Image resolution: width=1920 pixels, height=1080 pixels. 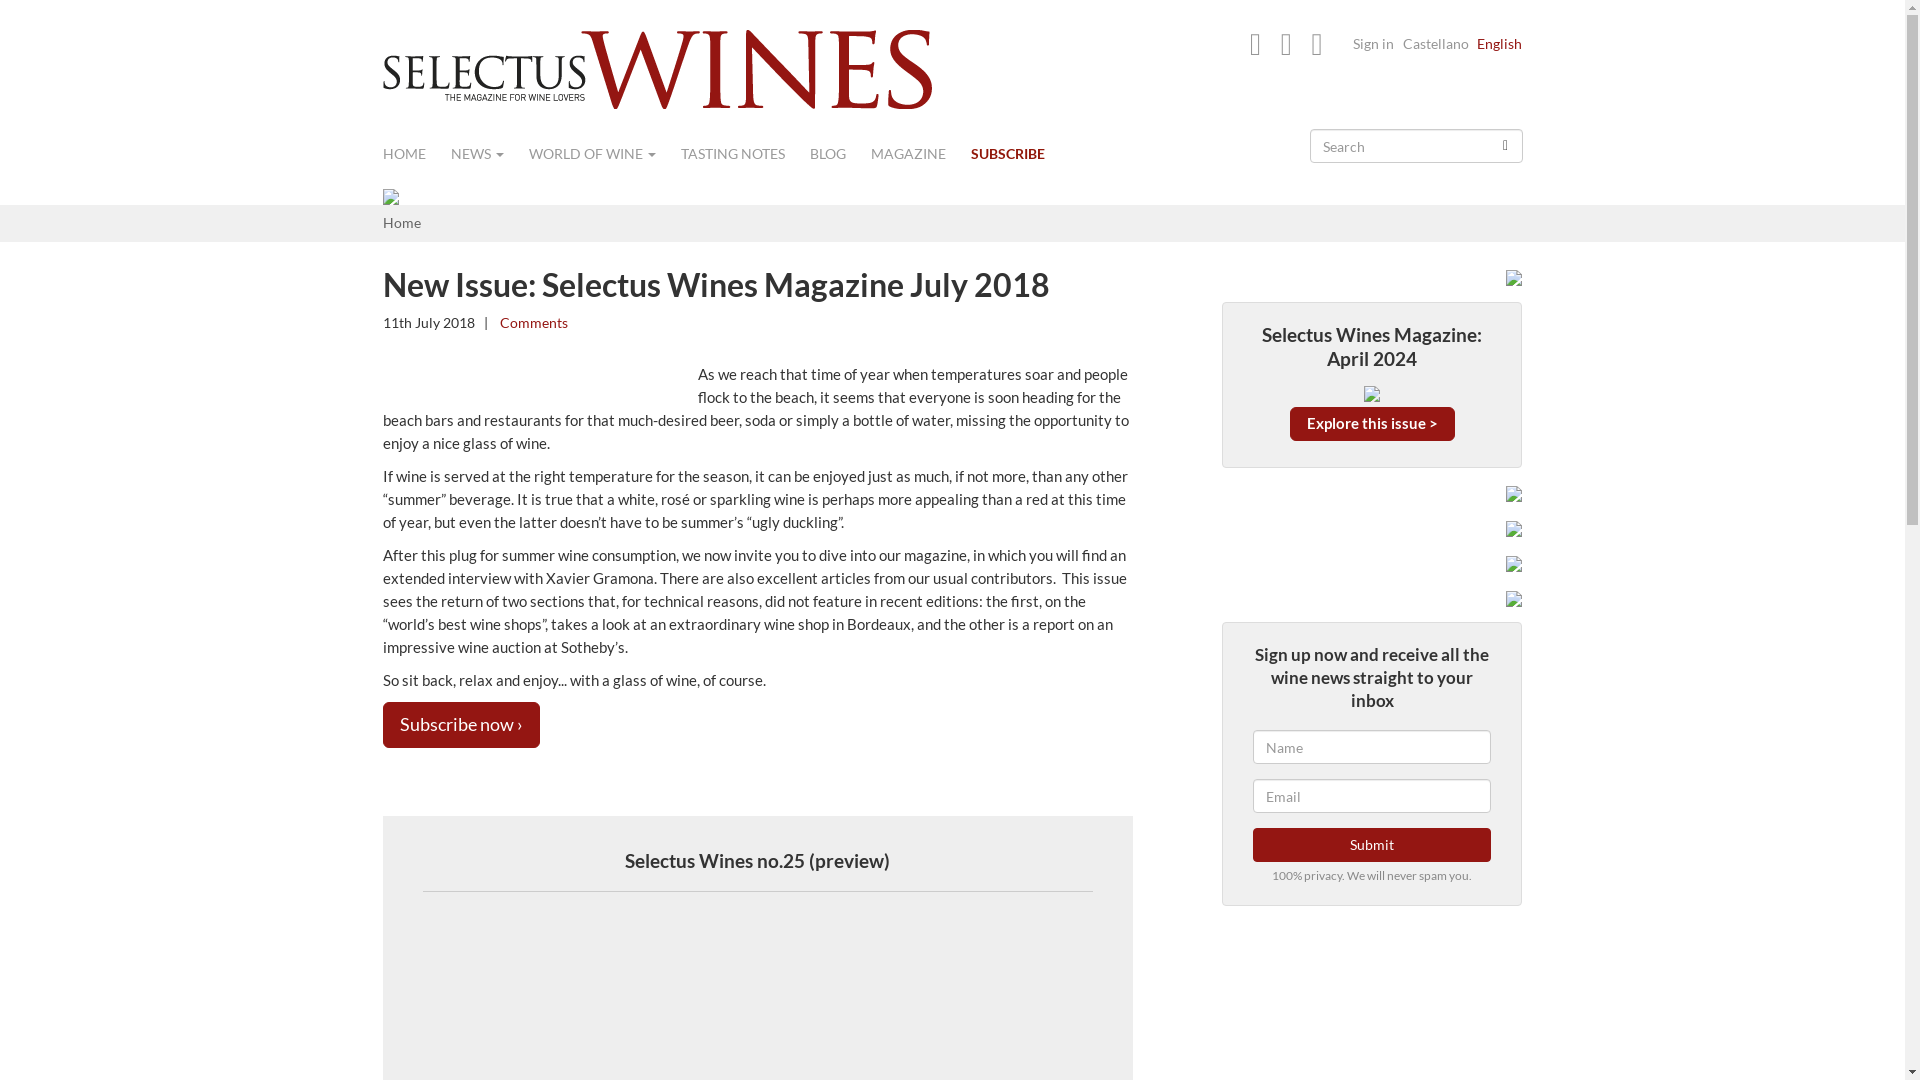 What do you see at coordinates (416, 154) in the screenshot?
I see `HOME` at bounding box center [416, 154].